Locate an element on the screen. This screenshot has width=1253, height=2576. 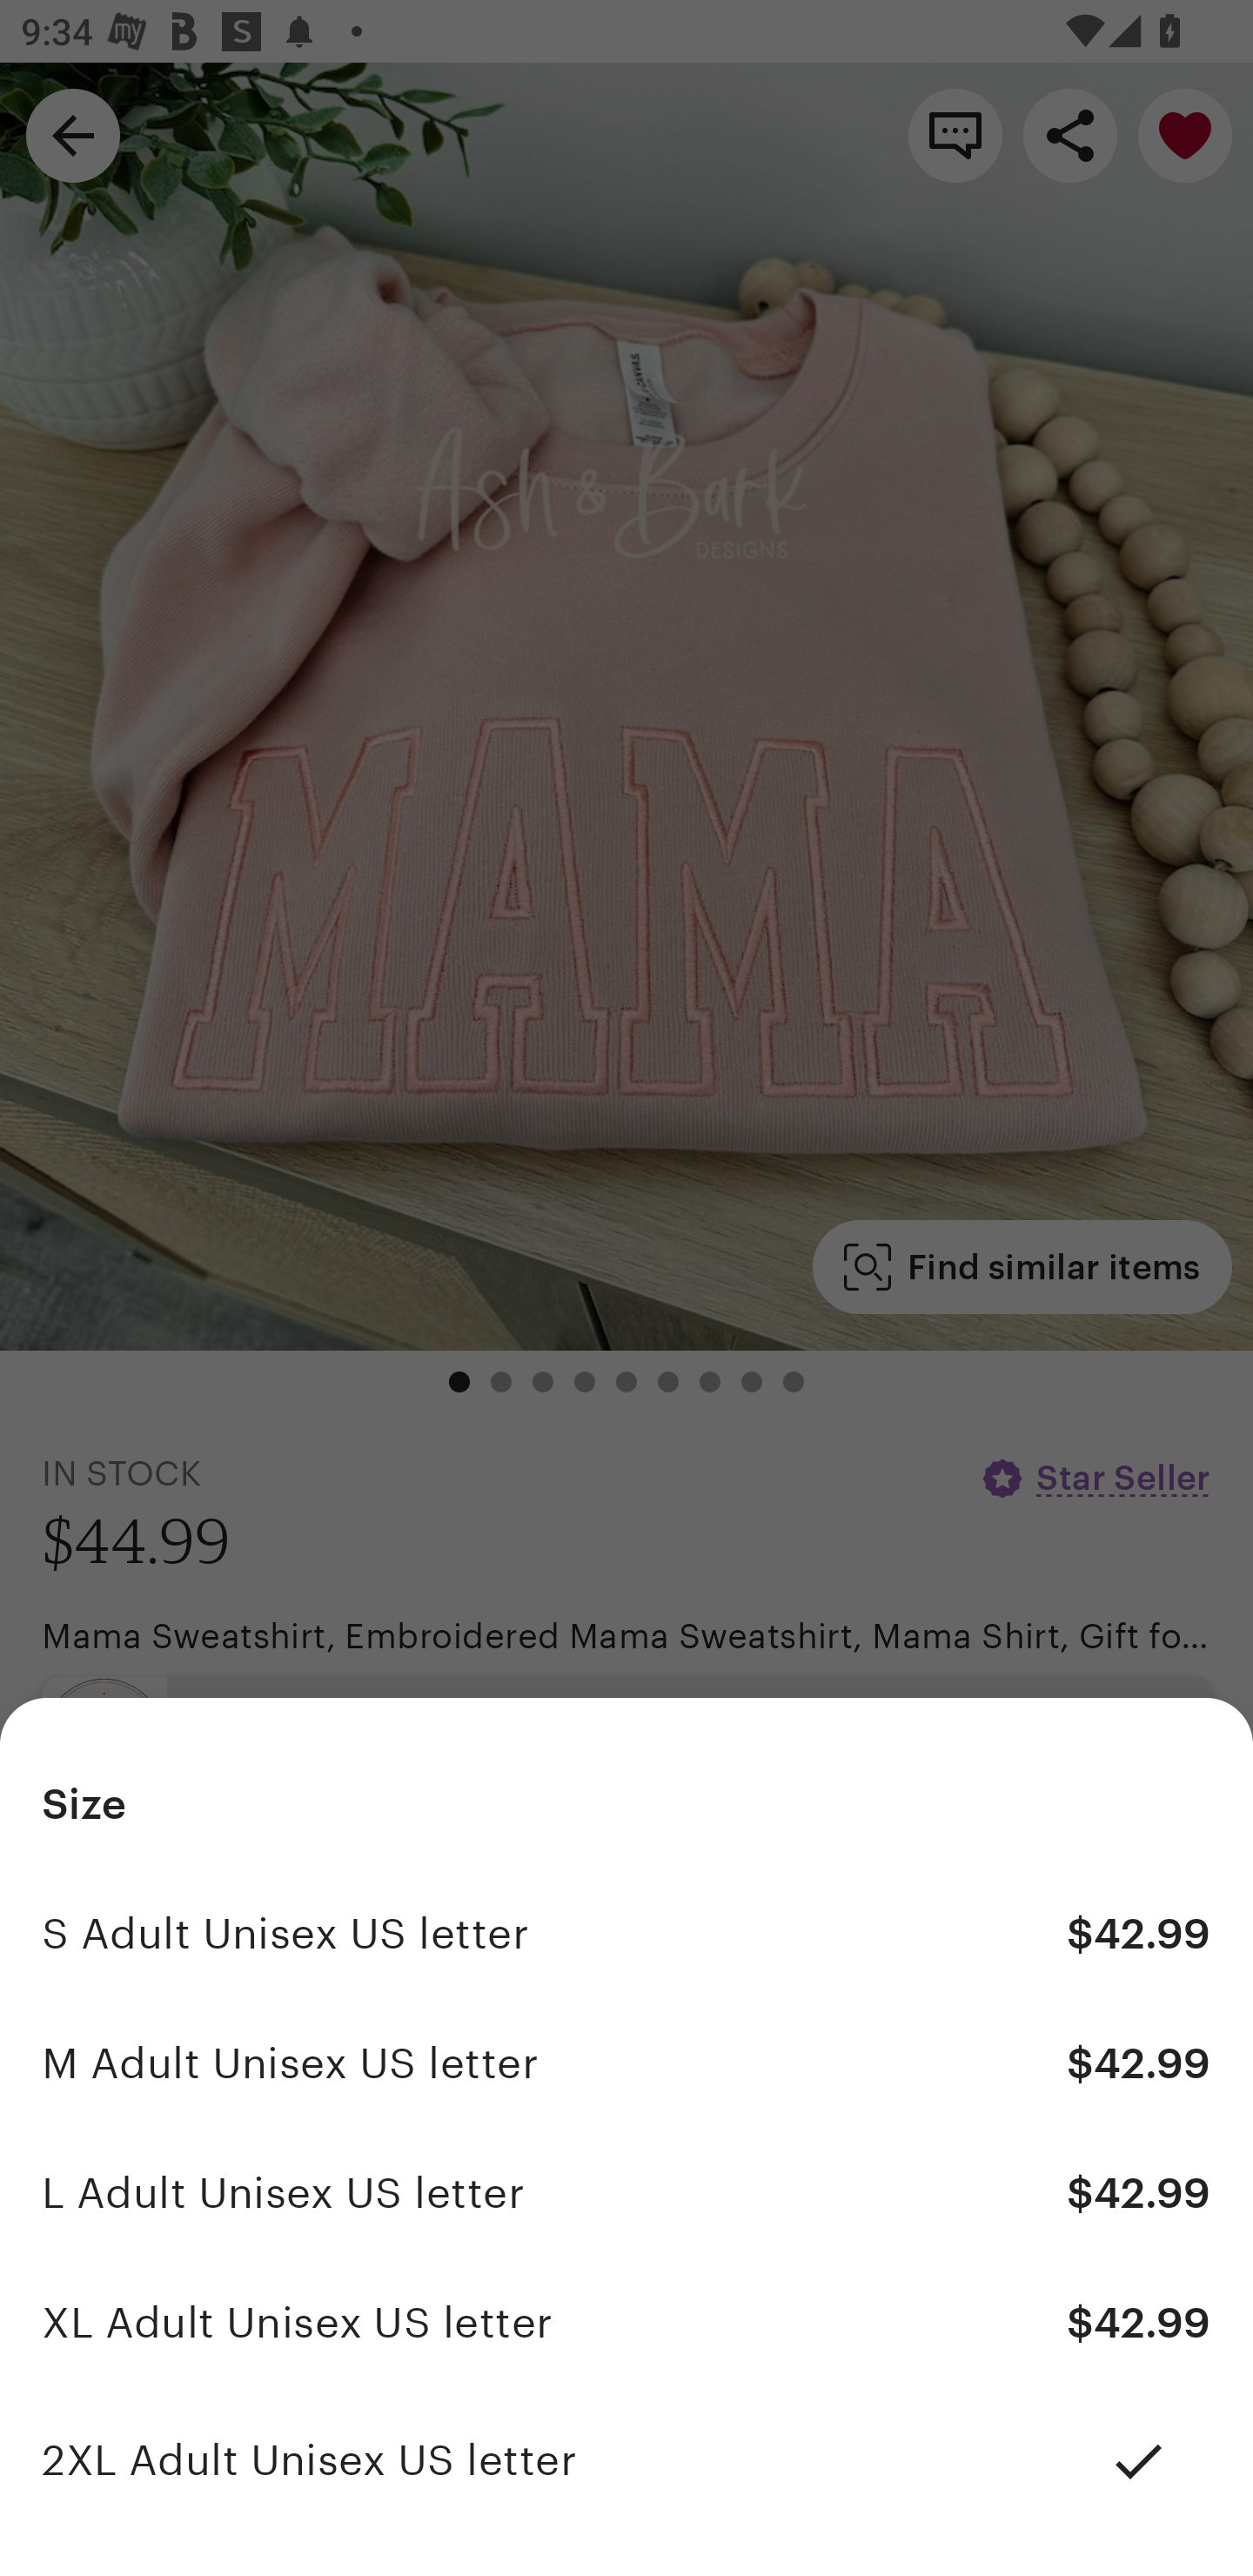
M Adult Unisex US letter $42.99 is located at coordinates (626, 2063).